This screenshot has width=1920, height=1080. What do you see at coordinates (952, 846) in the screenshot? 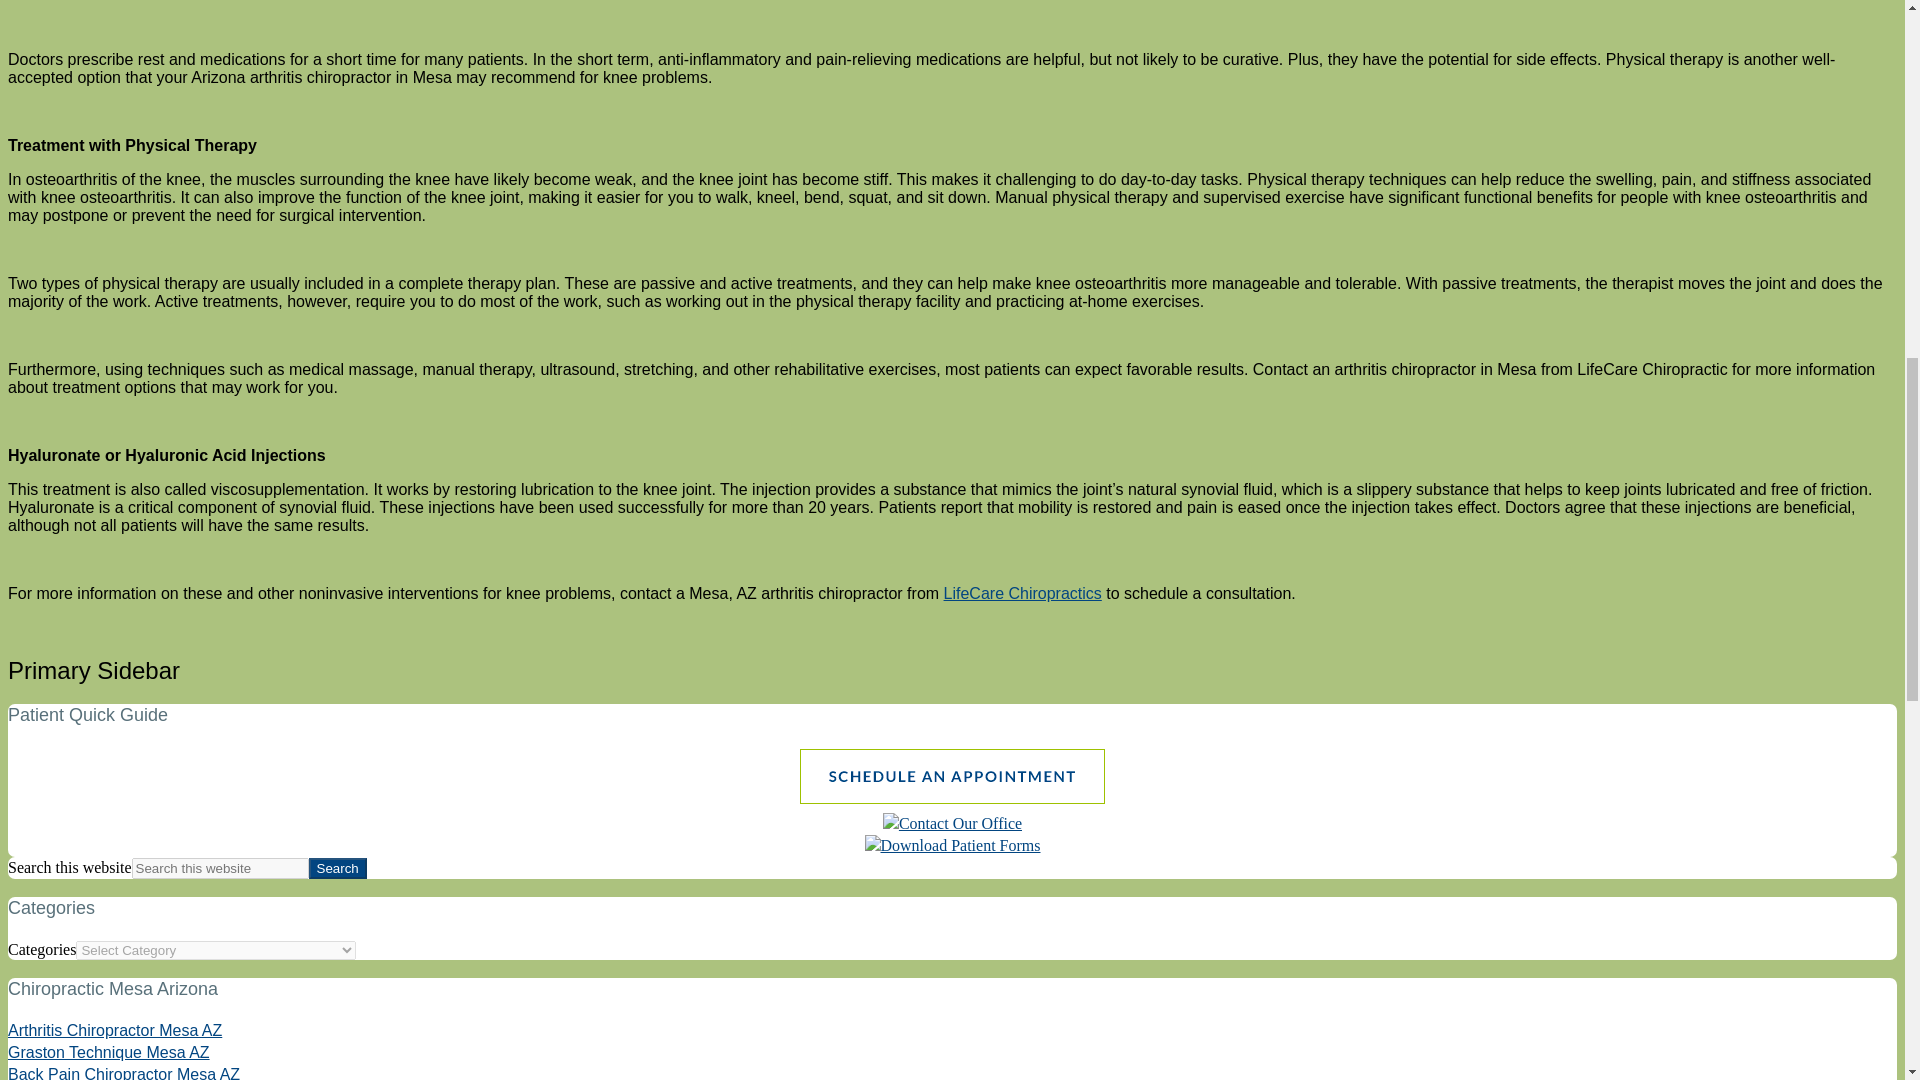
I see `Download Patient Forms` at bounding box center [952, 846].